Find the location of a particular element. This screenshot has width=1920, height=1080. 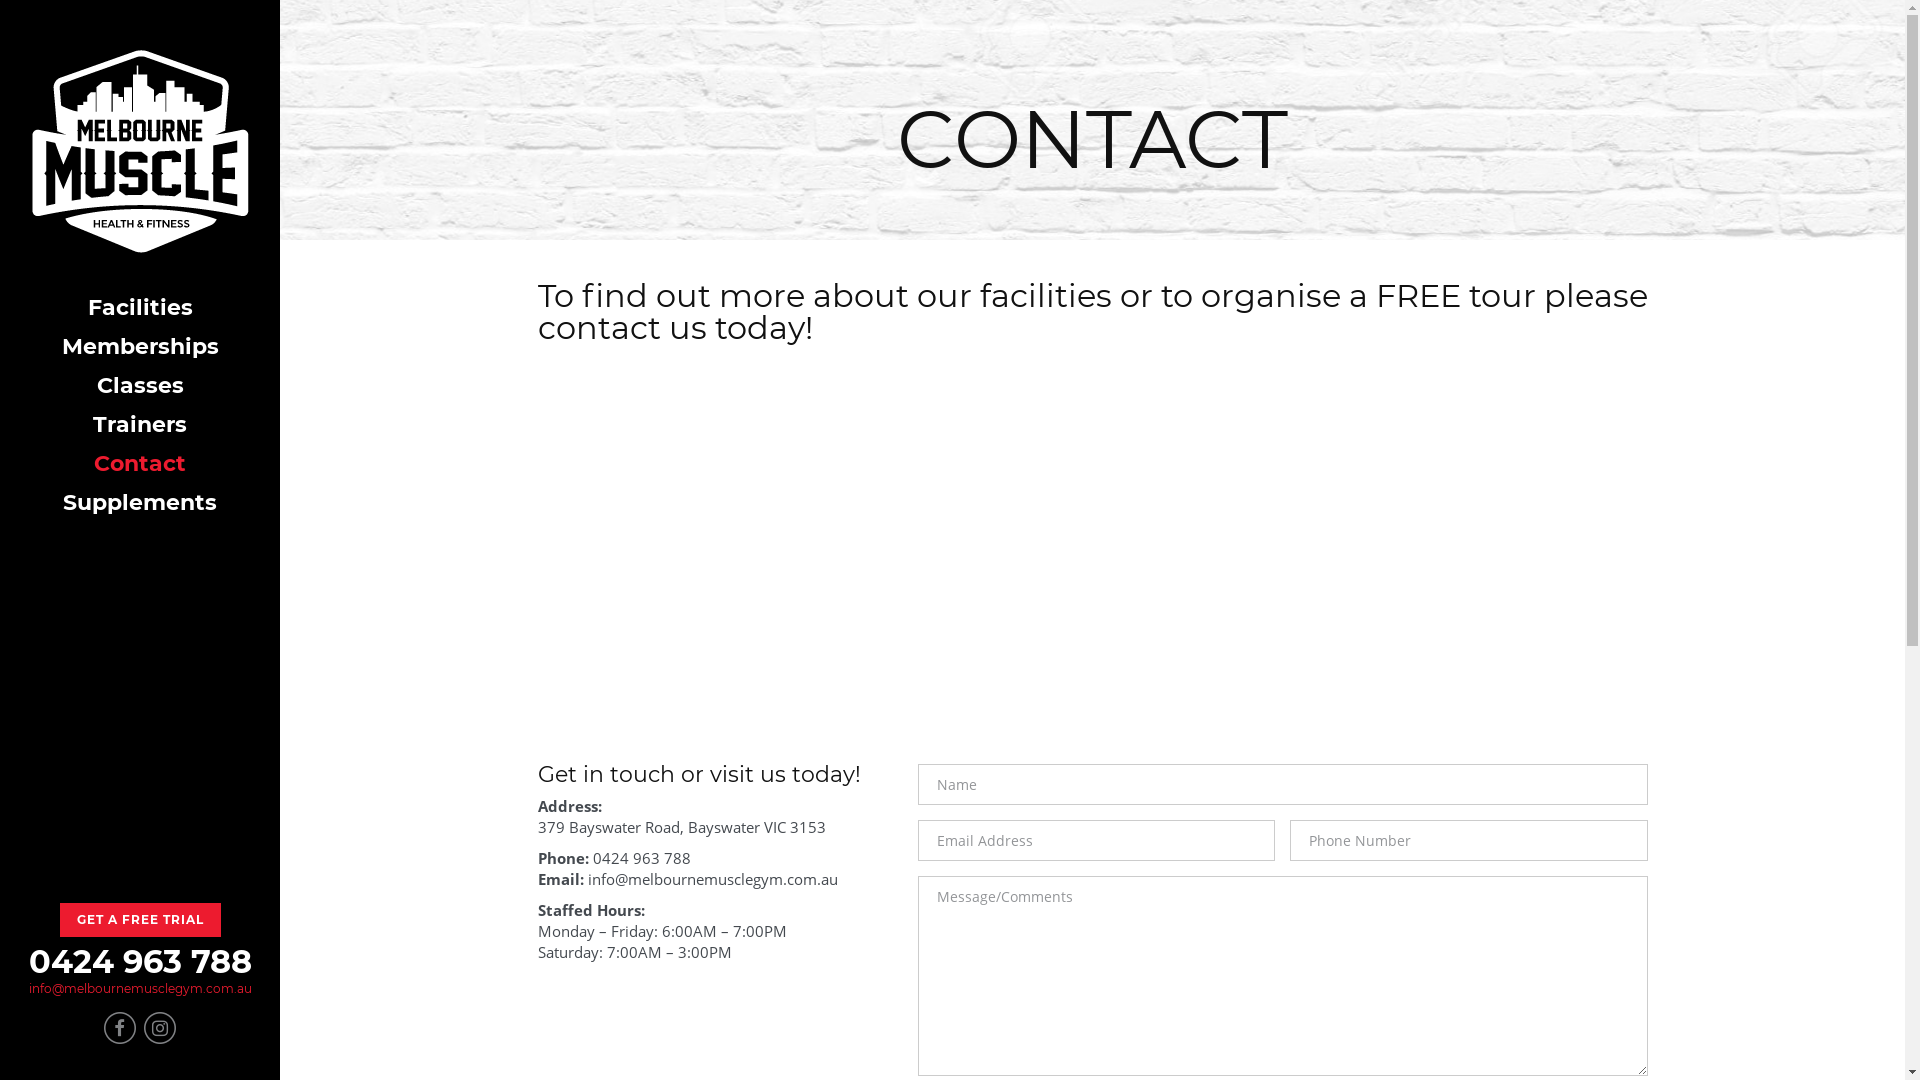

Memberships is located at coordinates (140, 346).